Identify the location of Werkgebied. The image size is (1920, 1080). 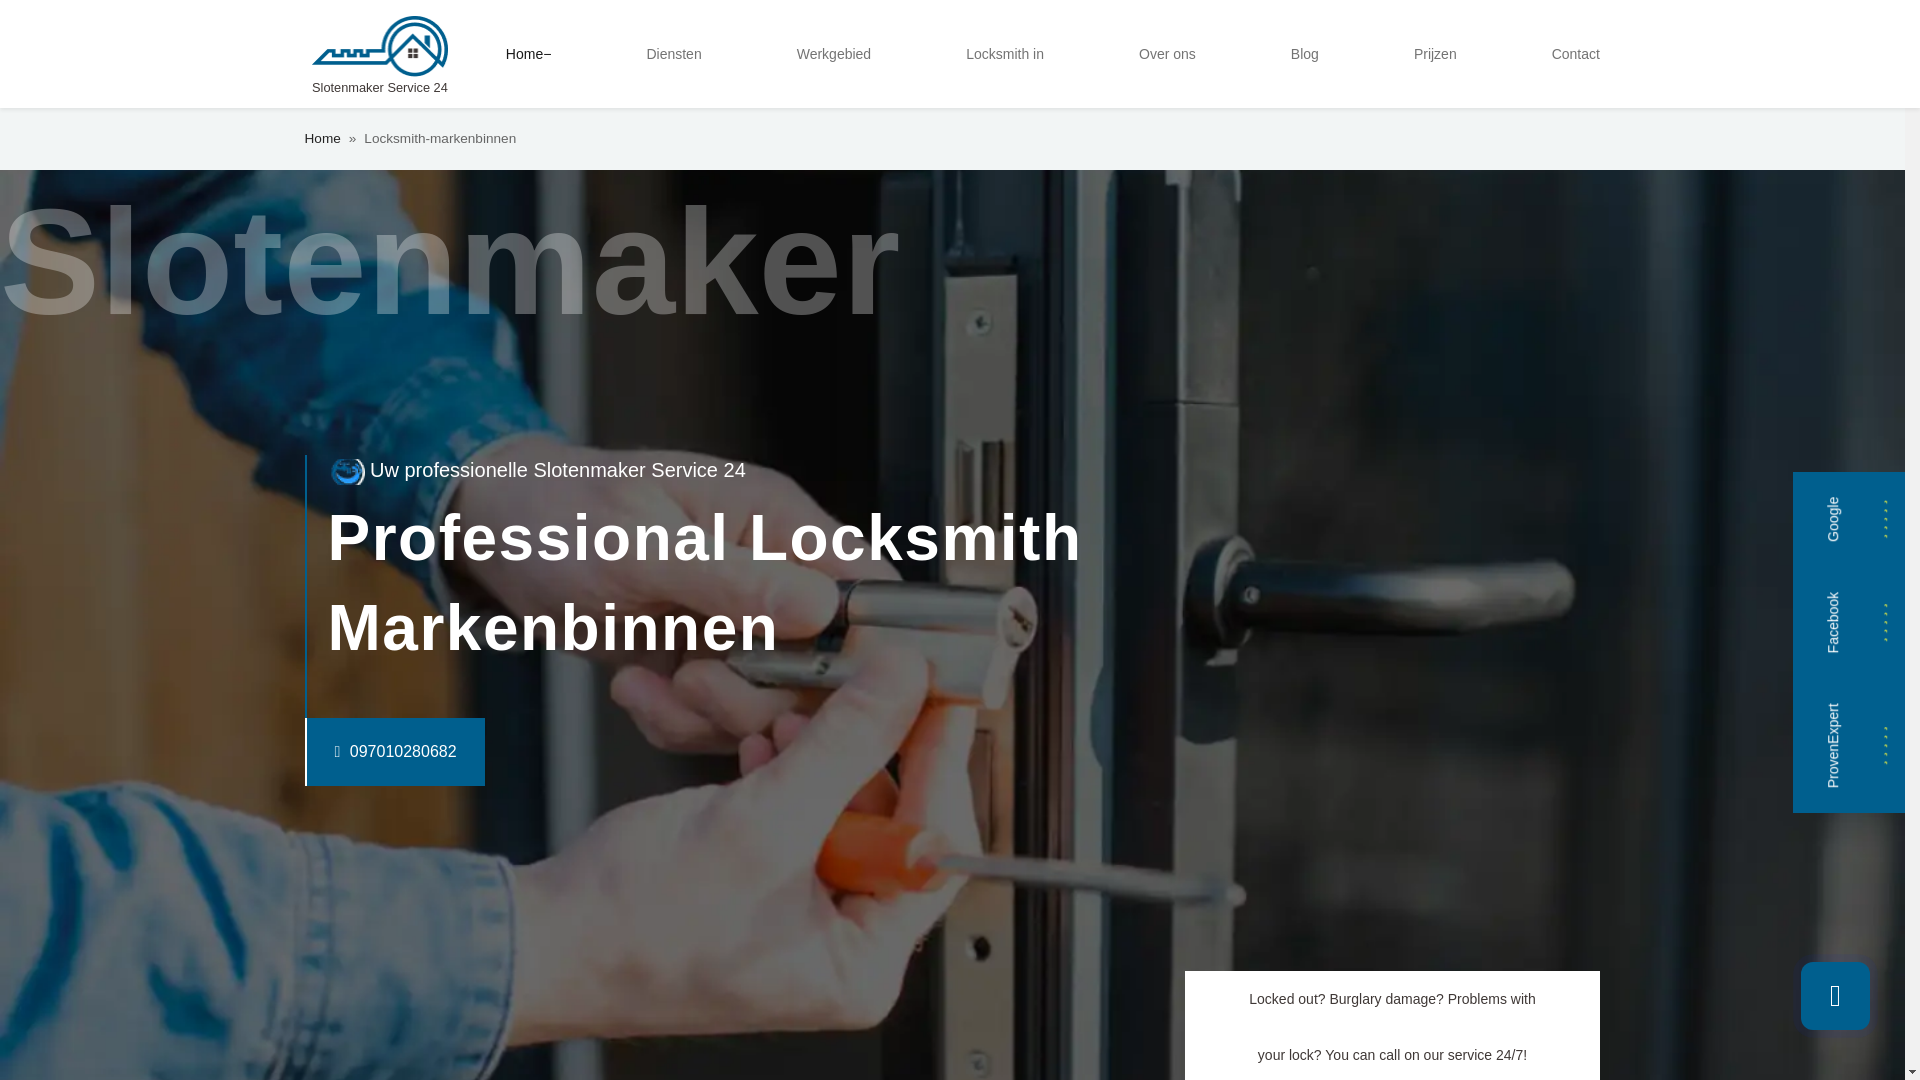
(834, 54).